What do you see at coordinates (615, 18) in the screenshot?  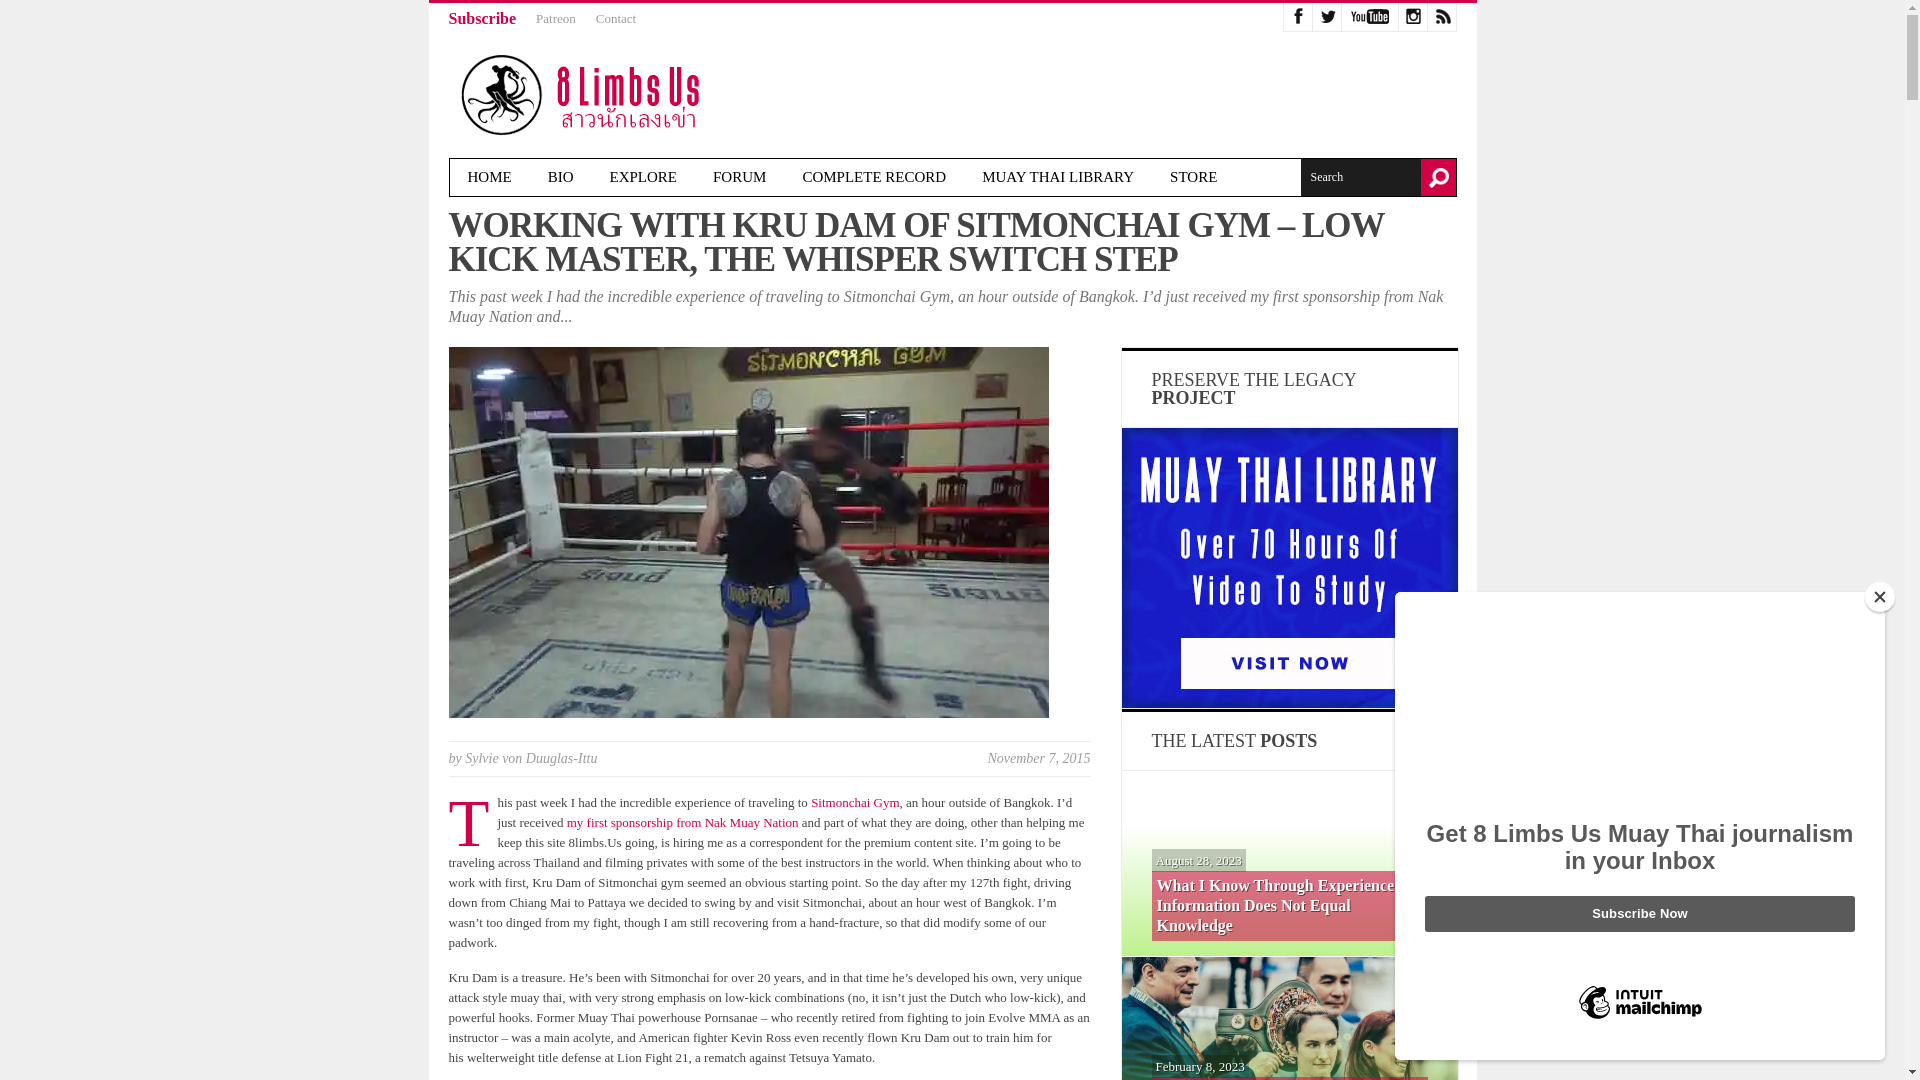 I see `Contact` at bounding box center [615, 18].